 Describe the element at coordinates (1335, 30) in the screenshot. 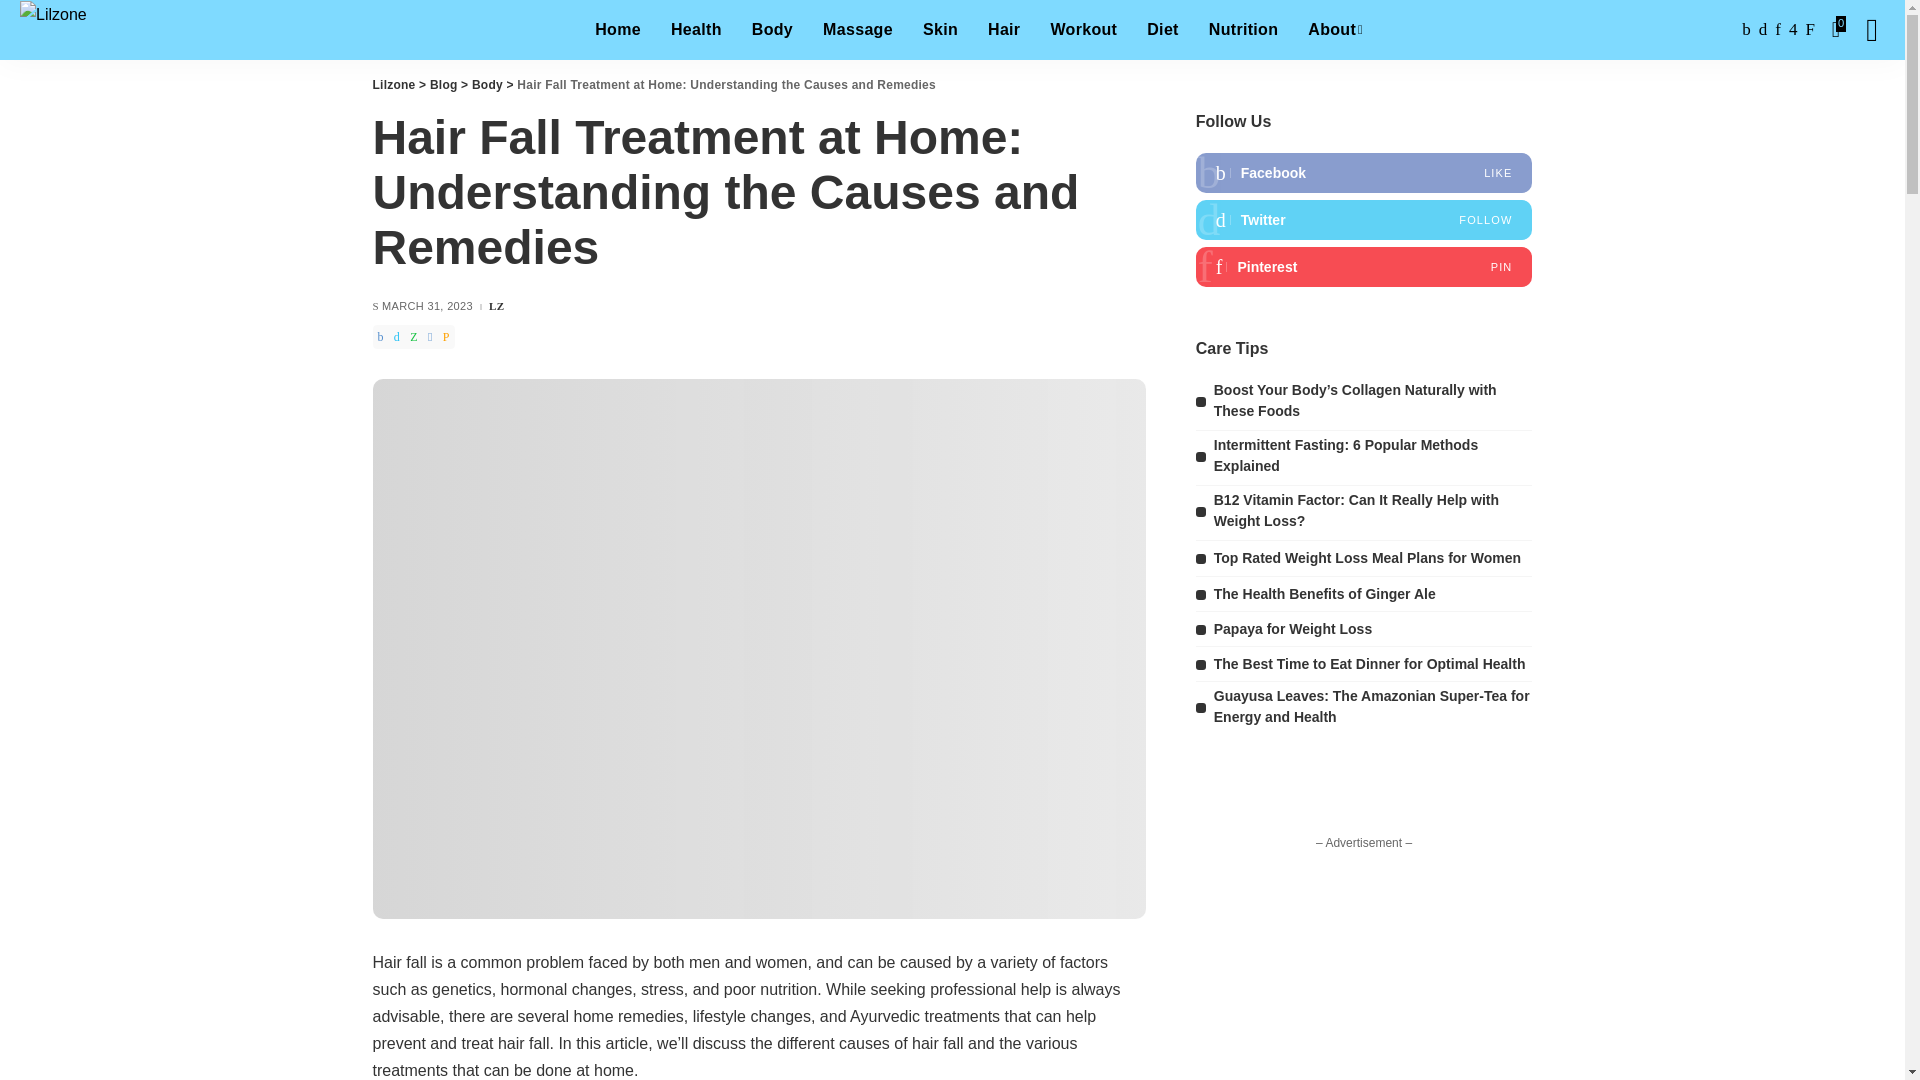

I see `About` at that location.